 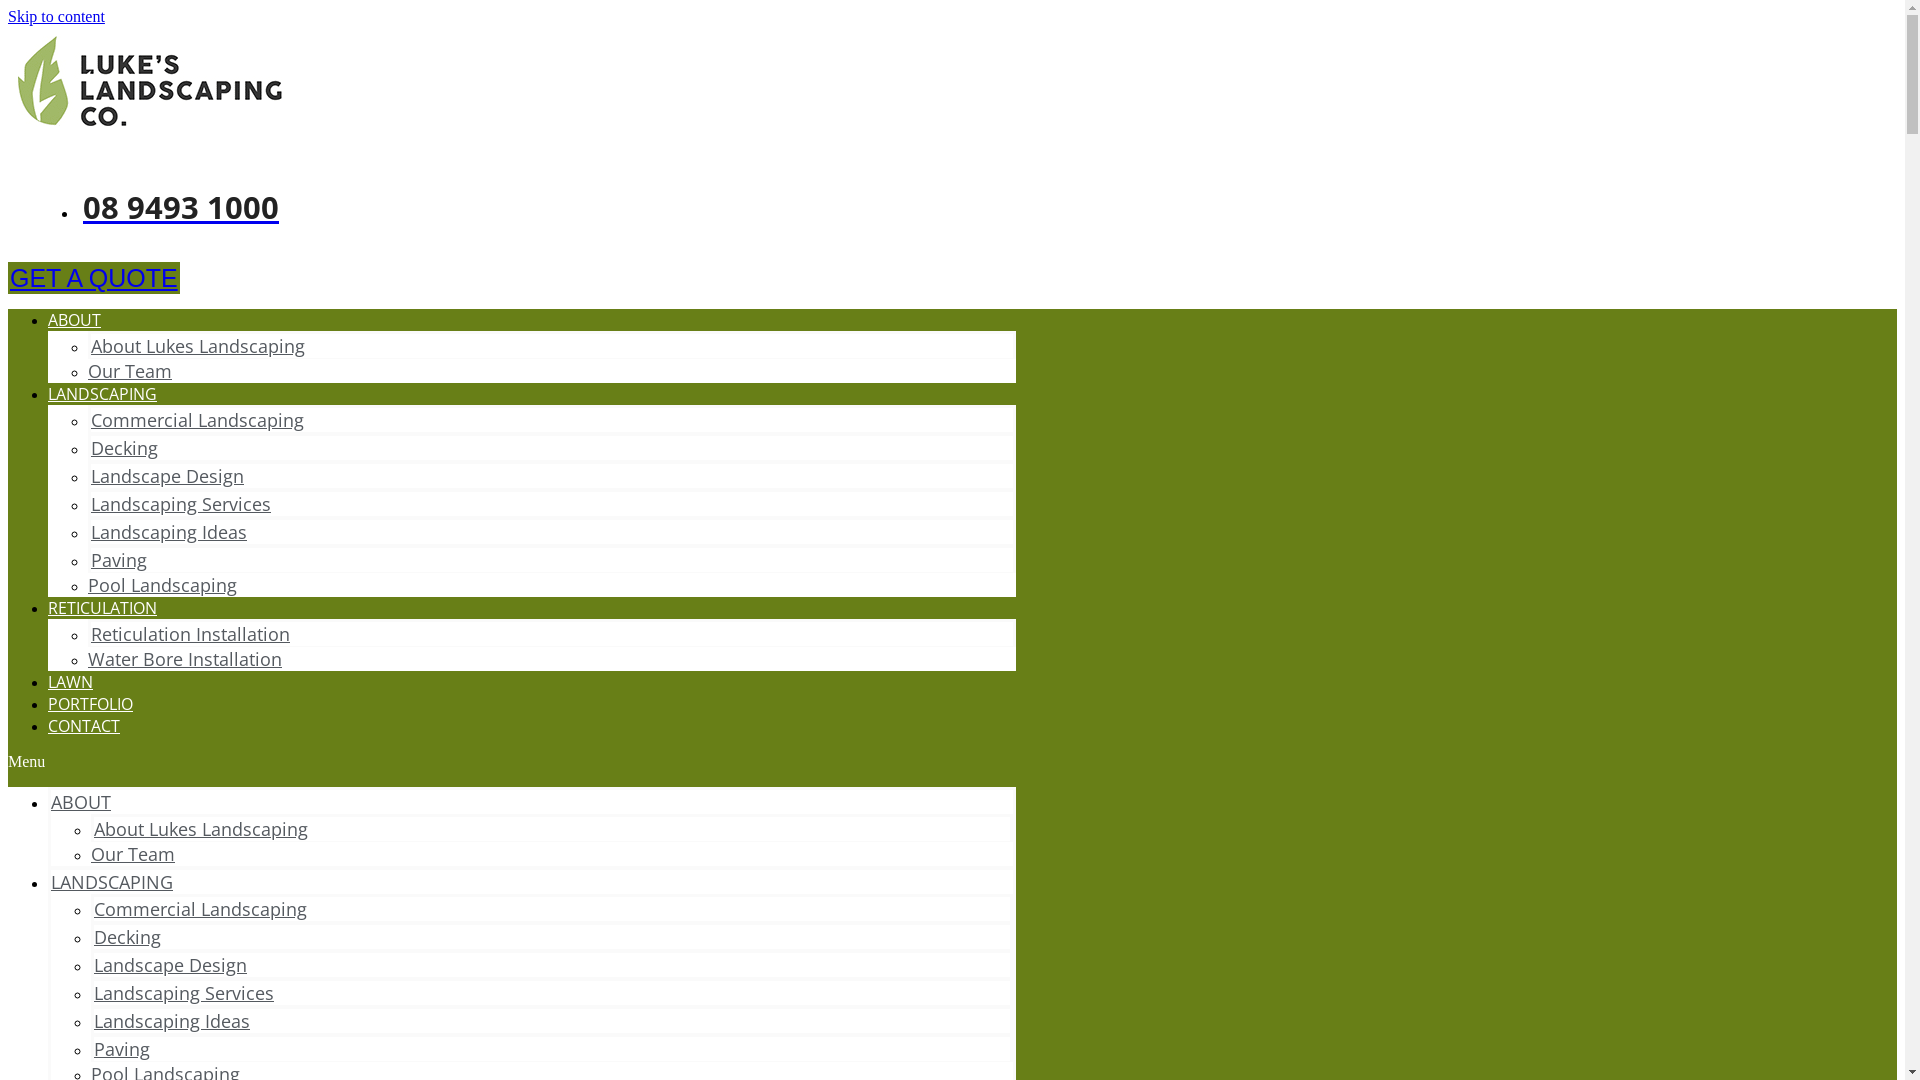 What do you see at coordinates (170, 965) in the screenshot?
I see `Landscape Design` at bounding box center [170, 965].